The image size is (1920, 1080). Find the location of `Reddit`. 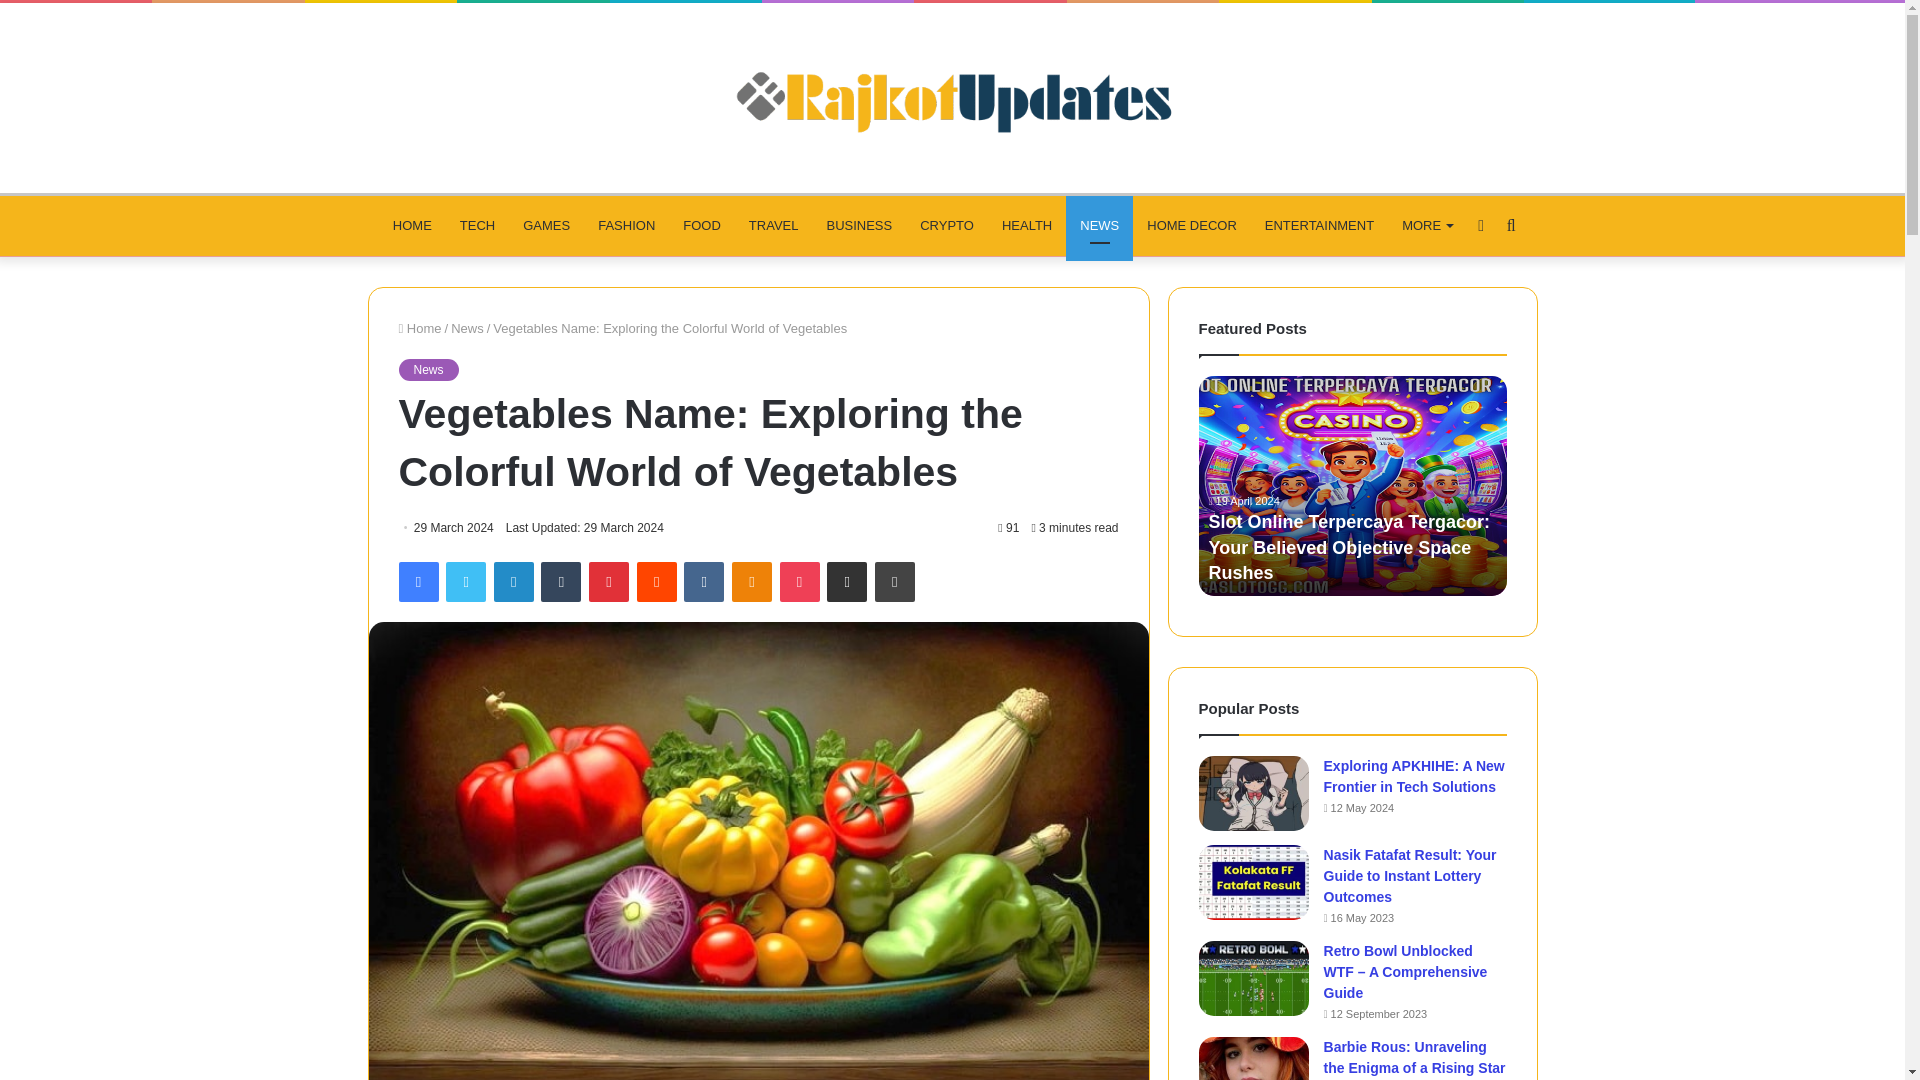

Reddit is located at coordinates (657, 581).